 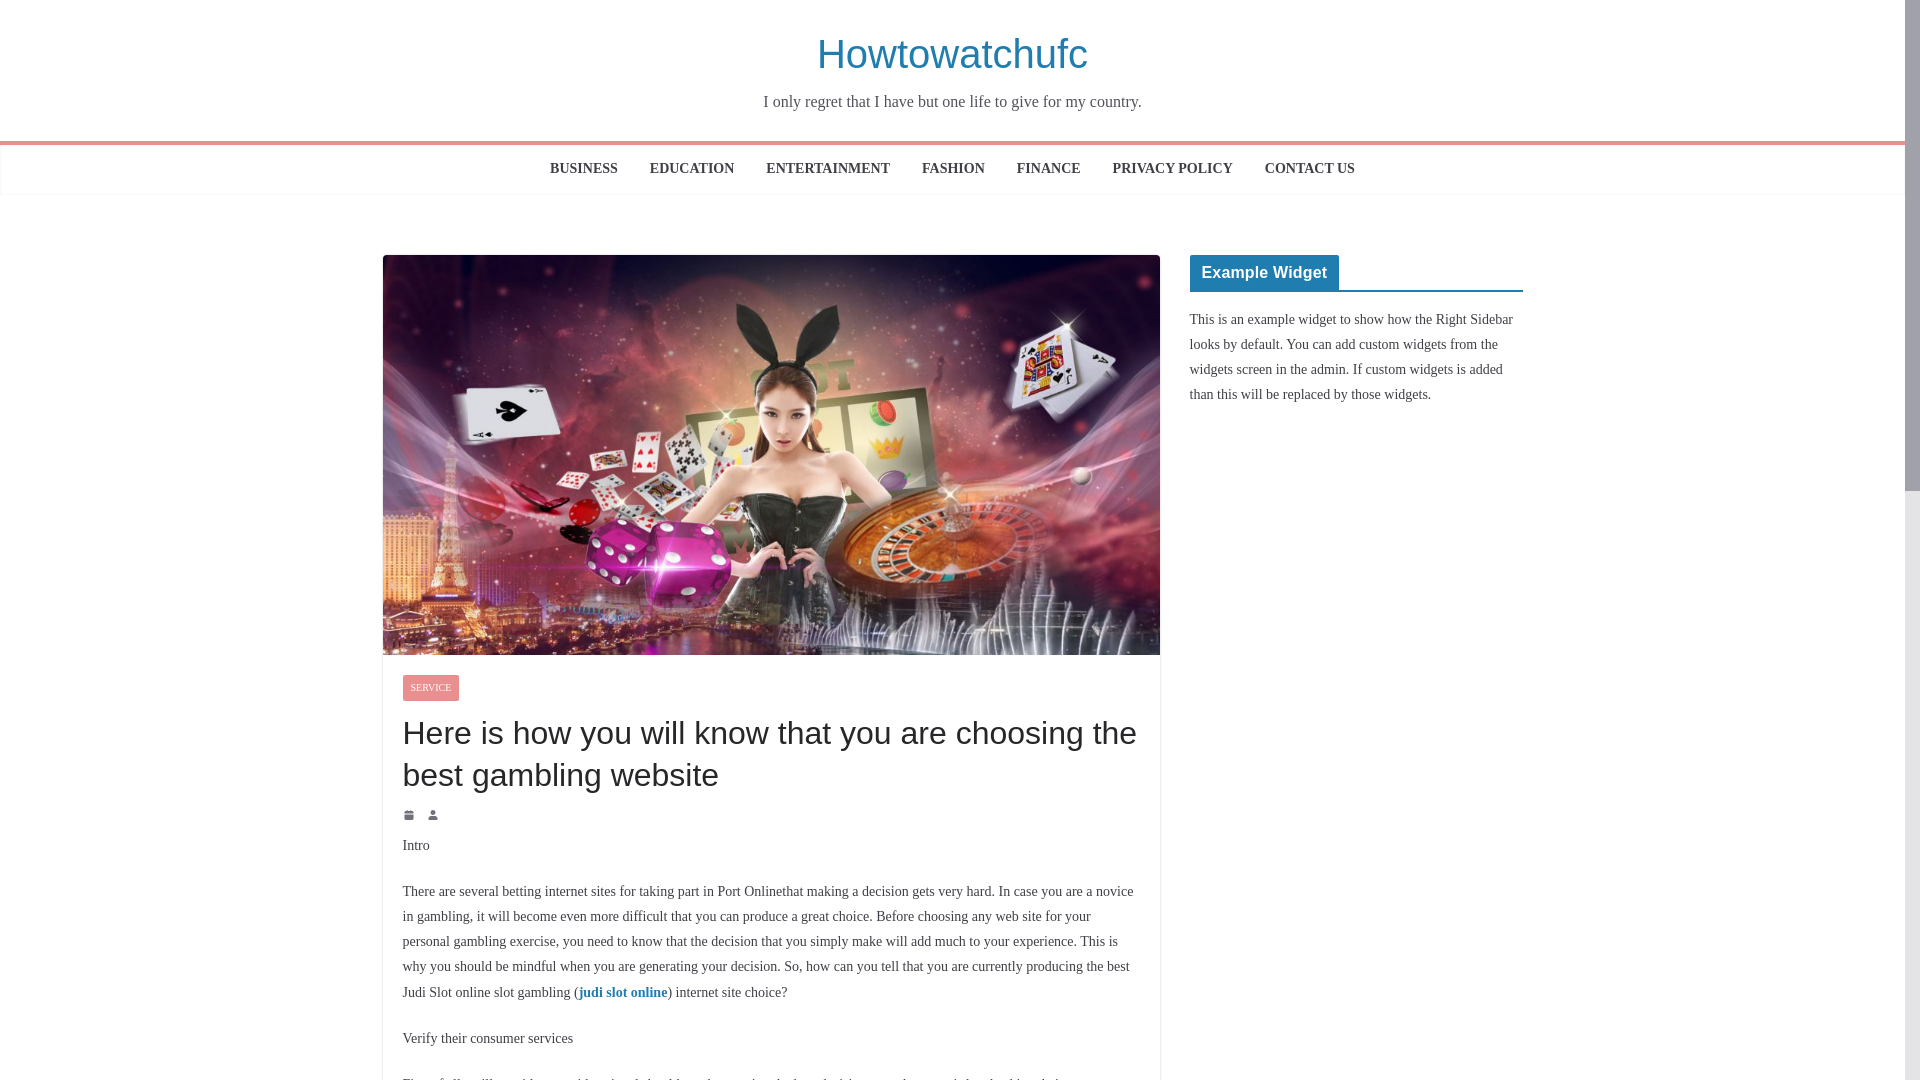 What do you see at coordinates (1310, 170) in the screenshot?
I see `CONTACT US` at bounding box center [1310, 170].